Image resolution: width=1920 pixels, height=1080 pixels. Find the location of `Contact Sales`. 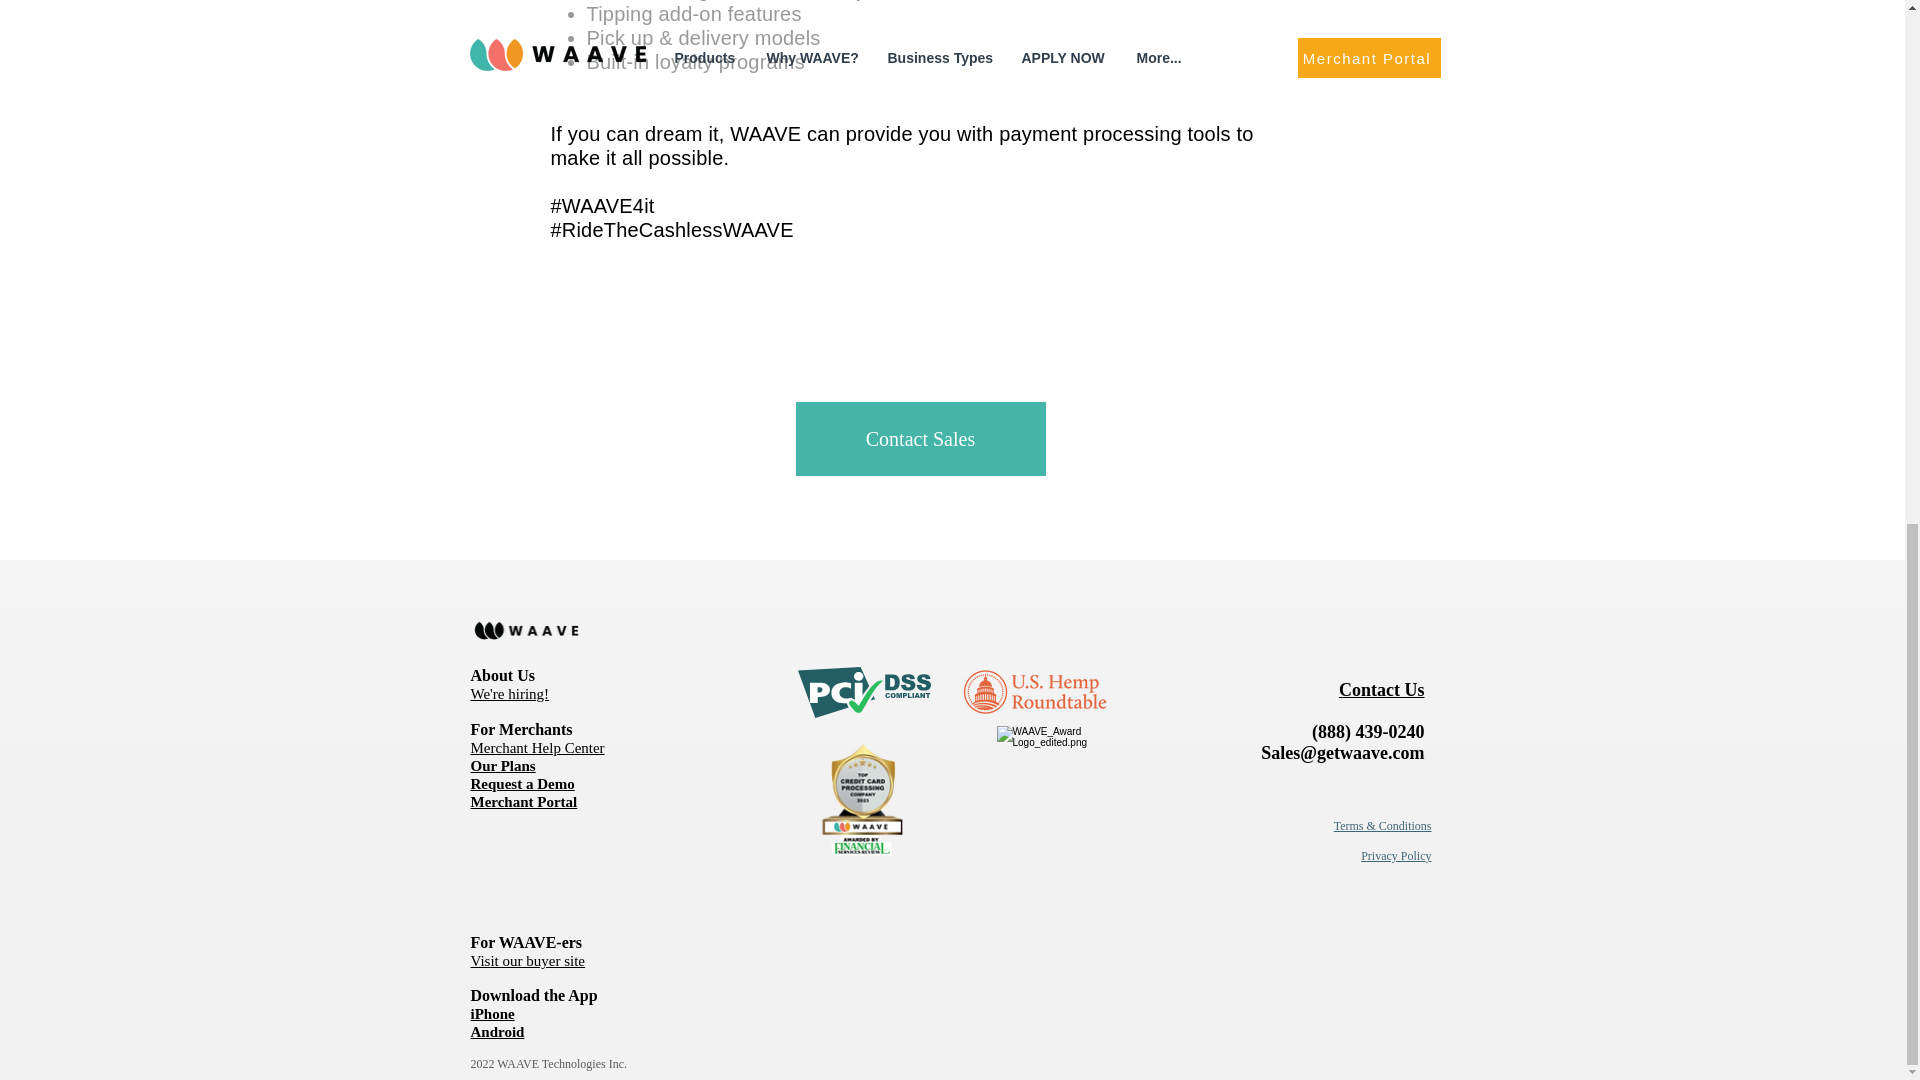

Contact Sales is located at coordinates (921, 438).